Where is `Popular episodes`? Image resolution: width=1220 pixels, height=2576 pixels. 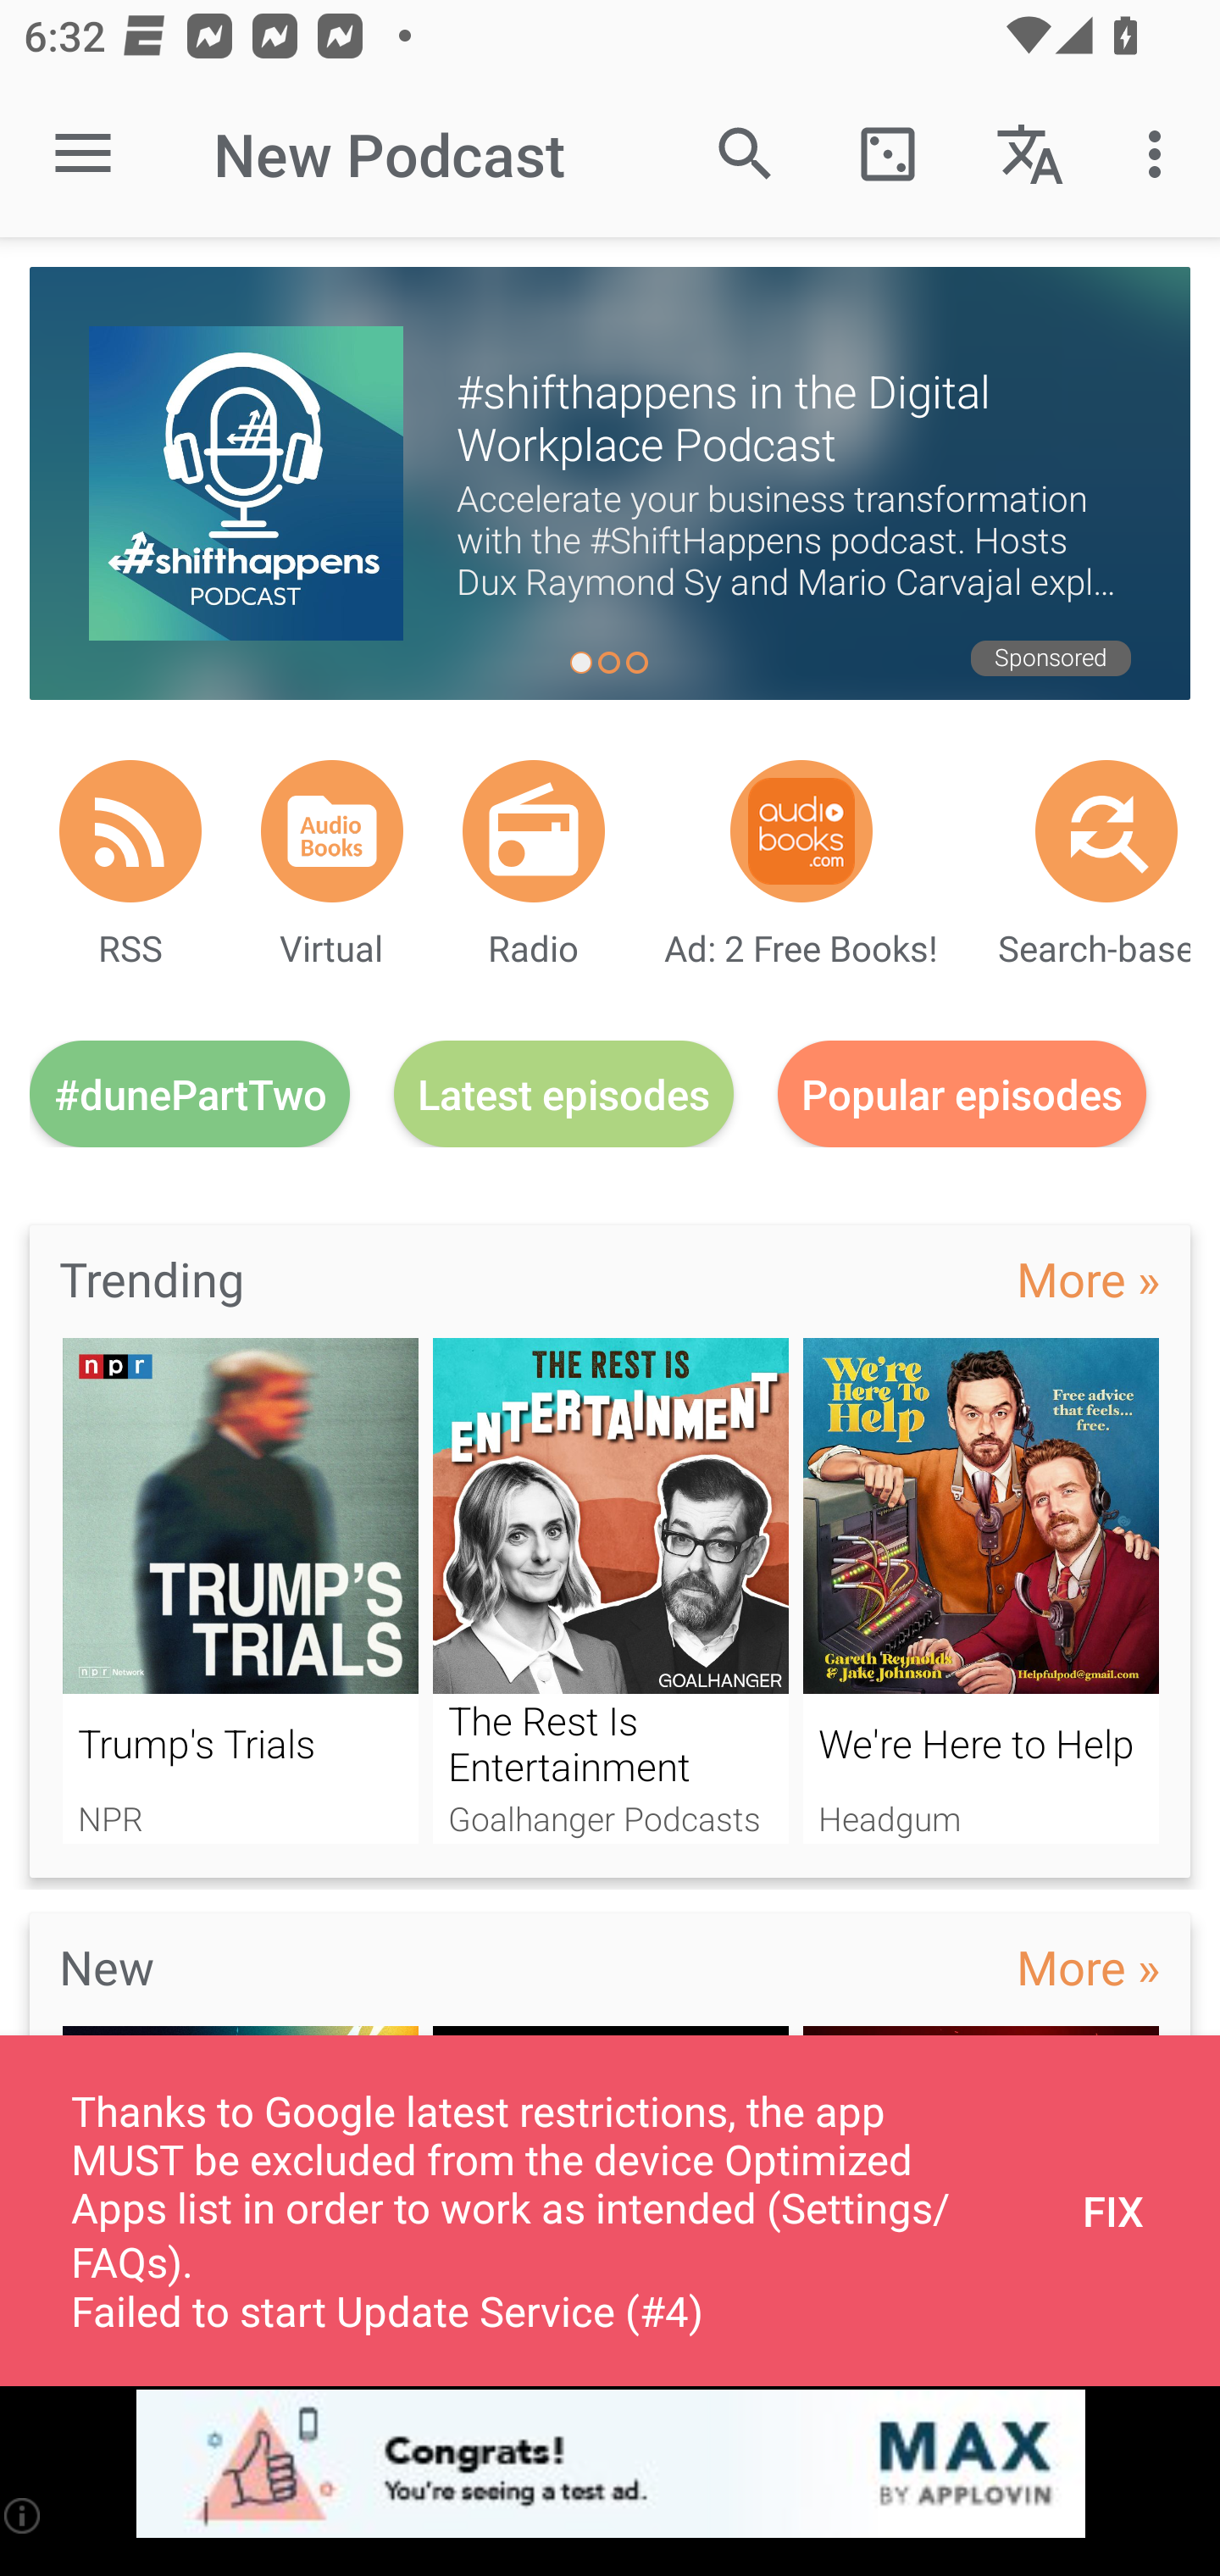 Popular episodes is located at coordinates (962, 1093).